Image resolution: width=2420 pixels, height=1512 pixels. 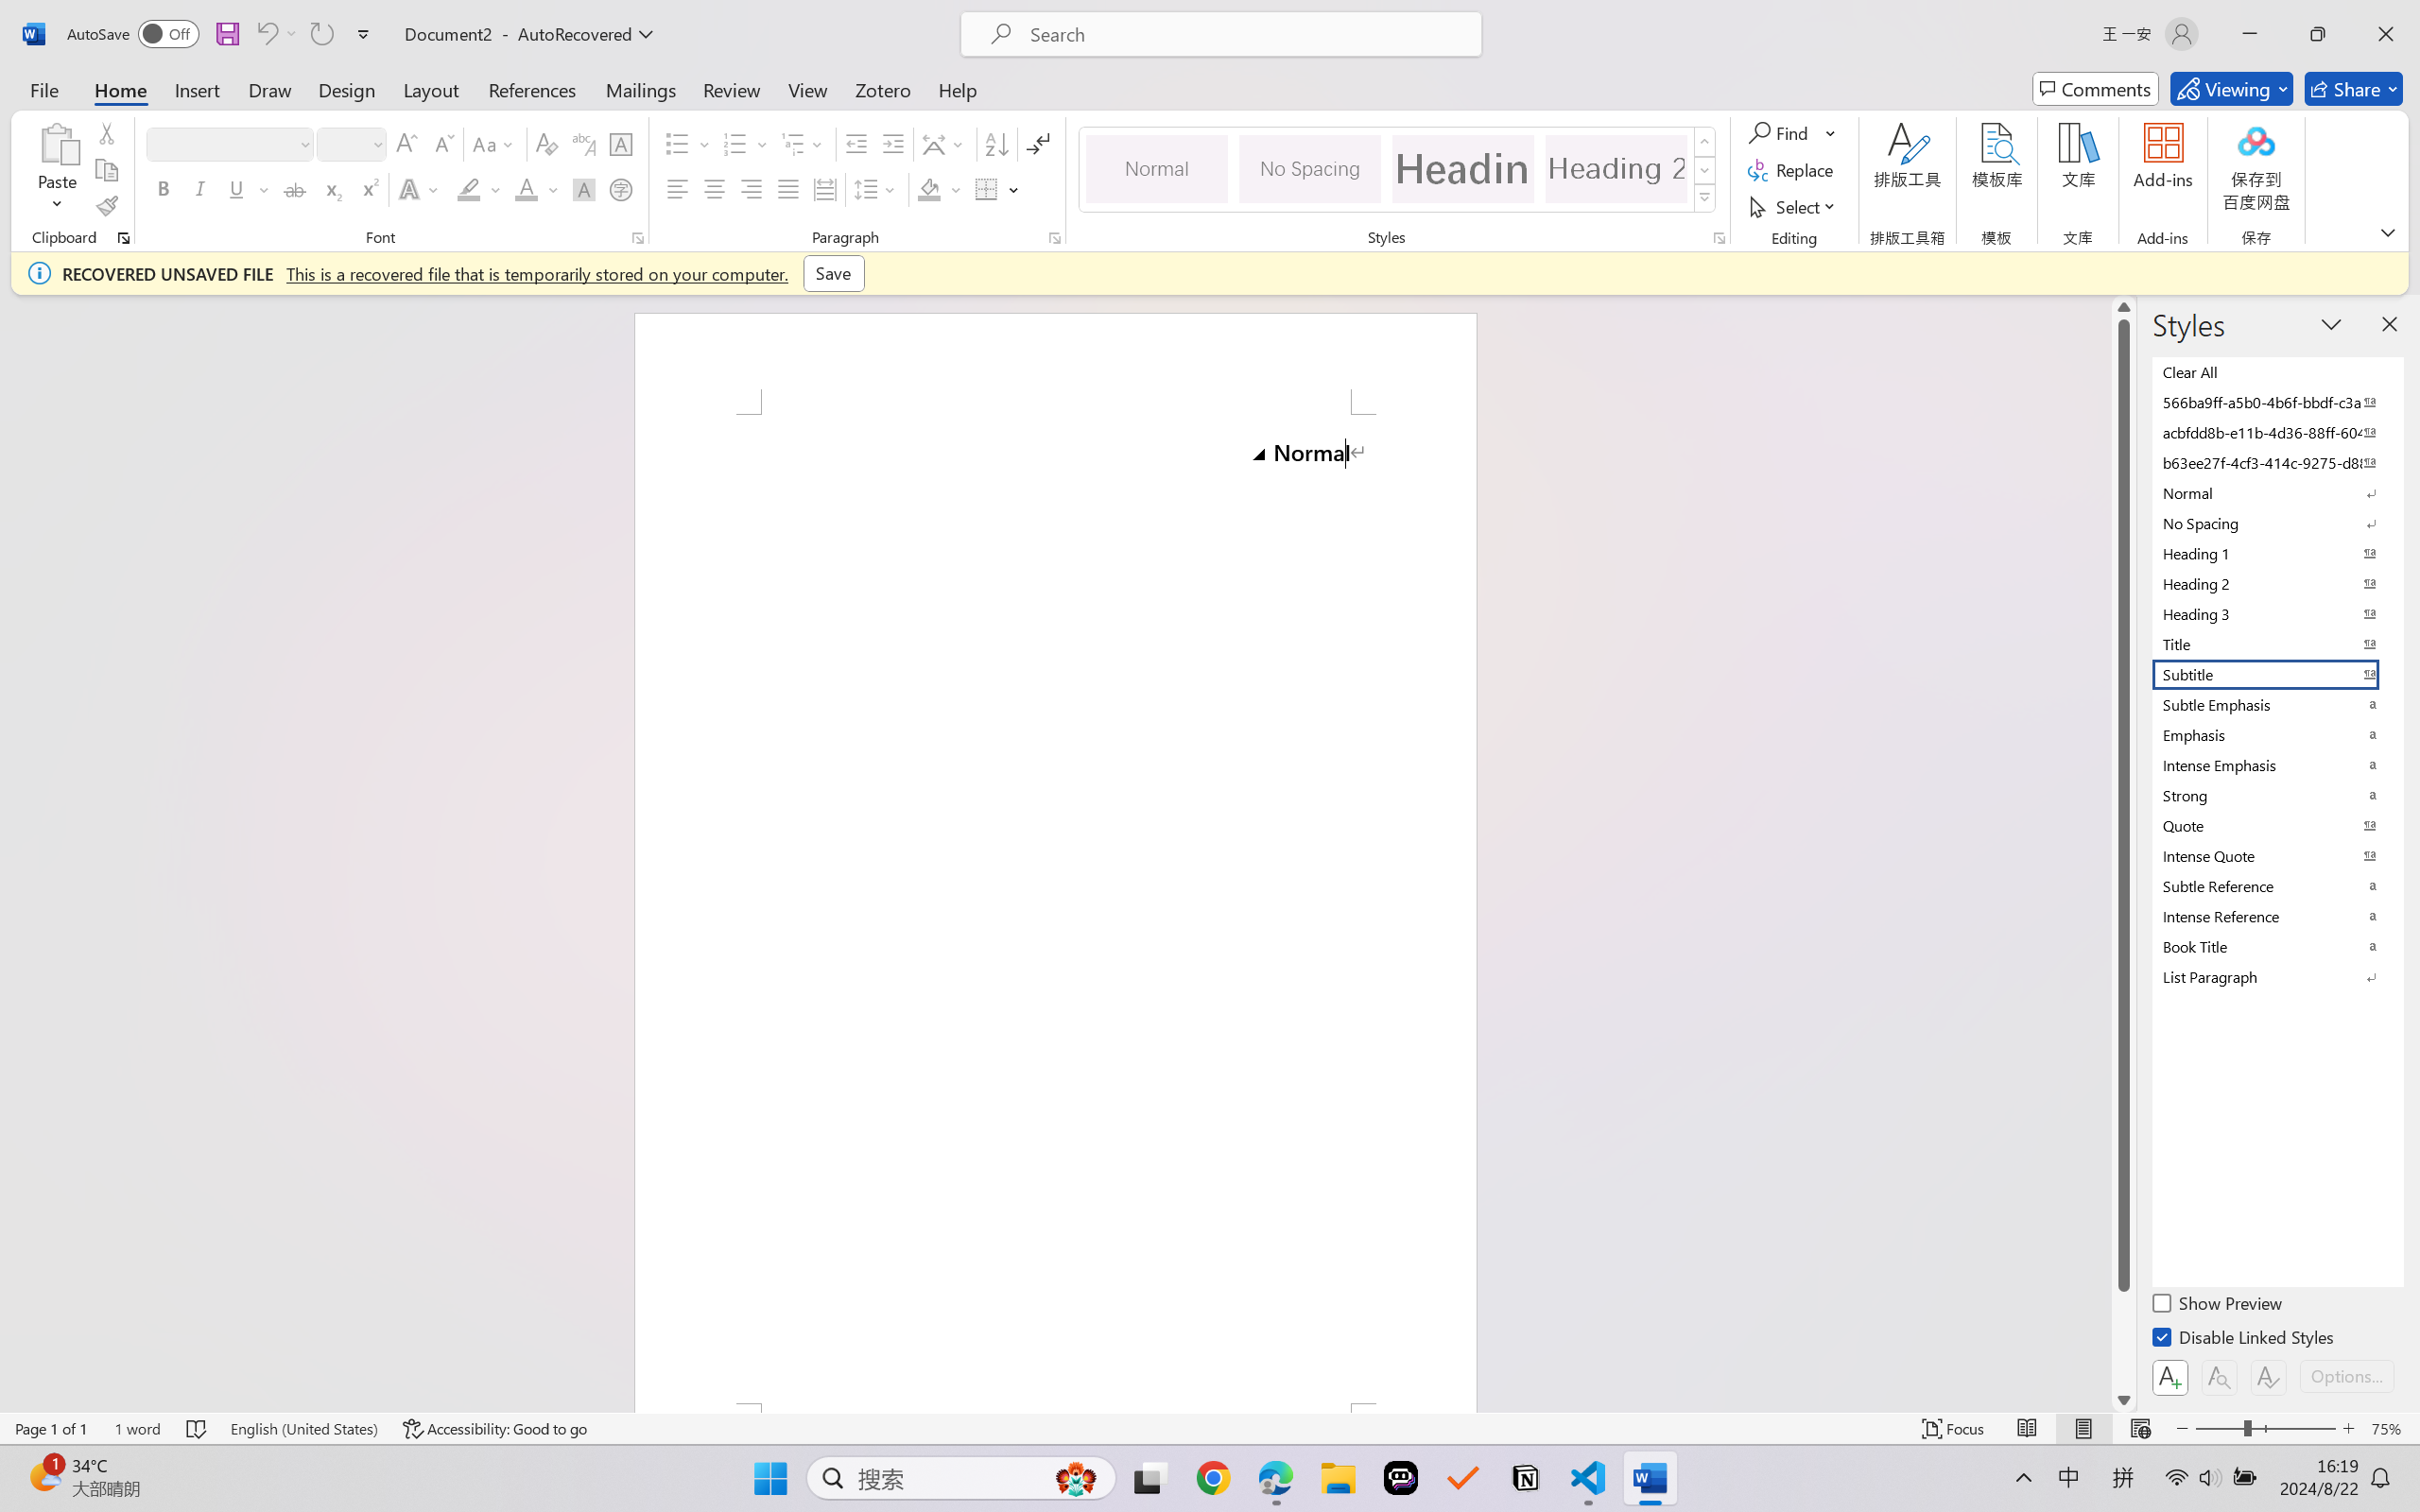 I want to click on Can't Undo, so click(x=266, y=34).